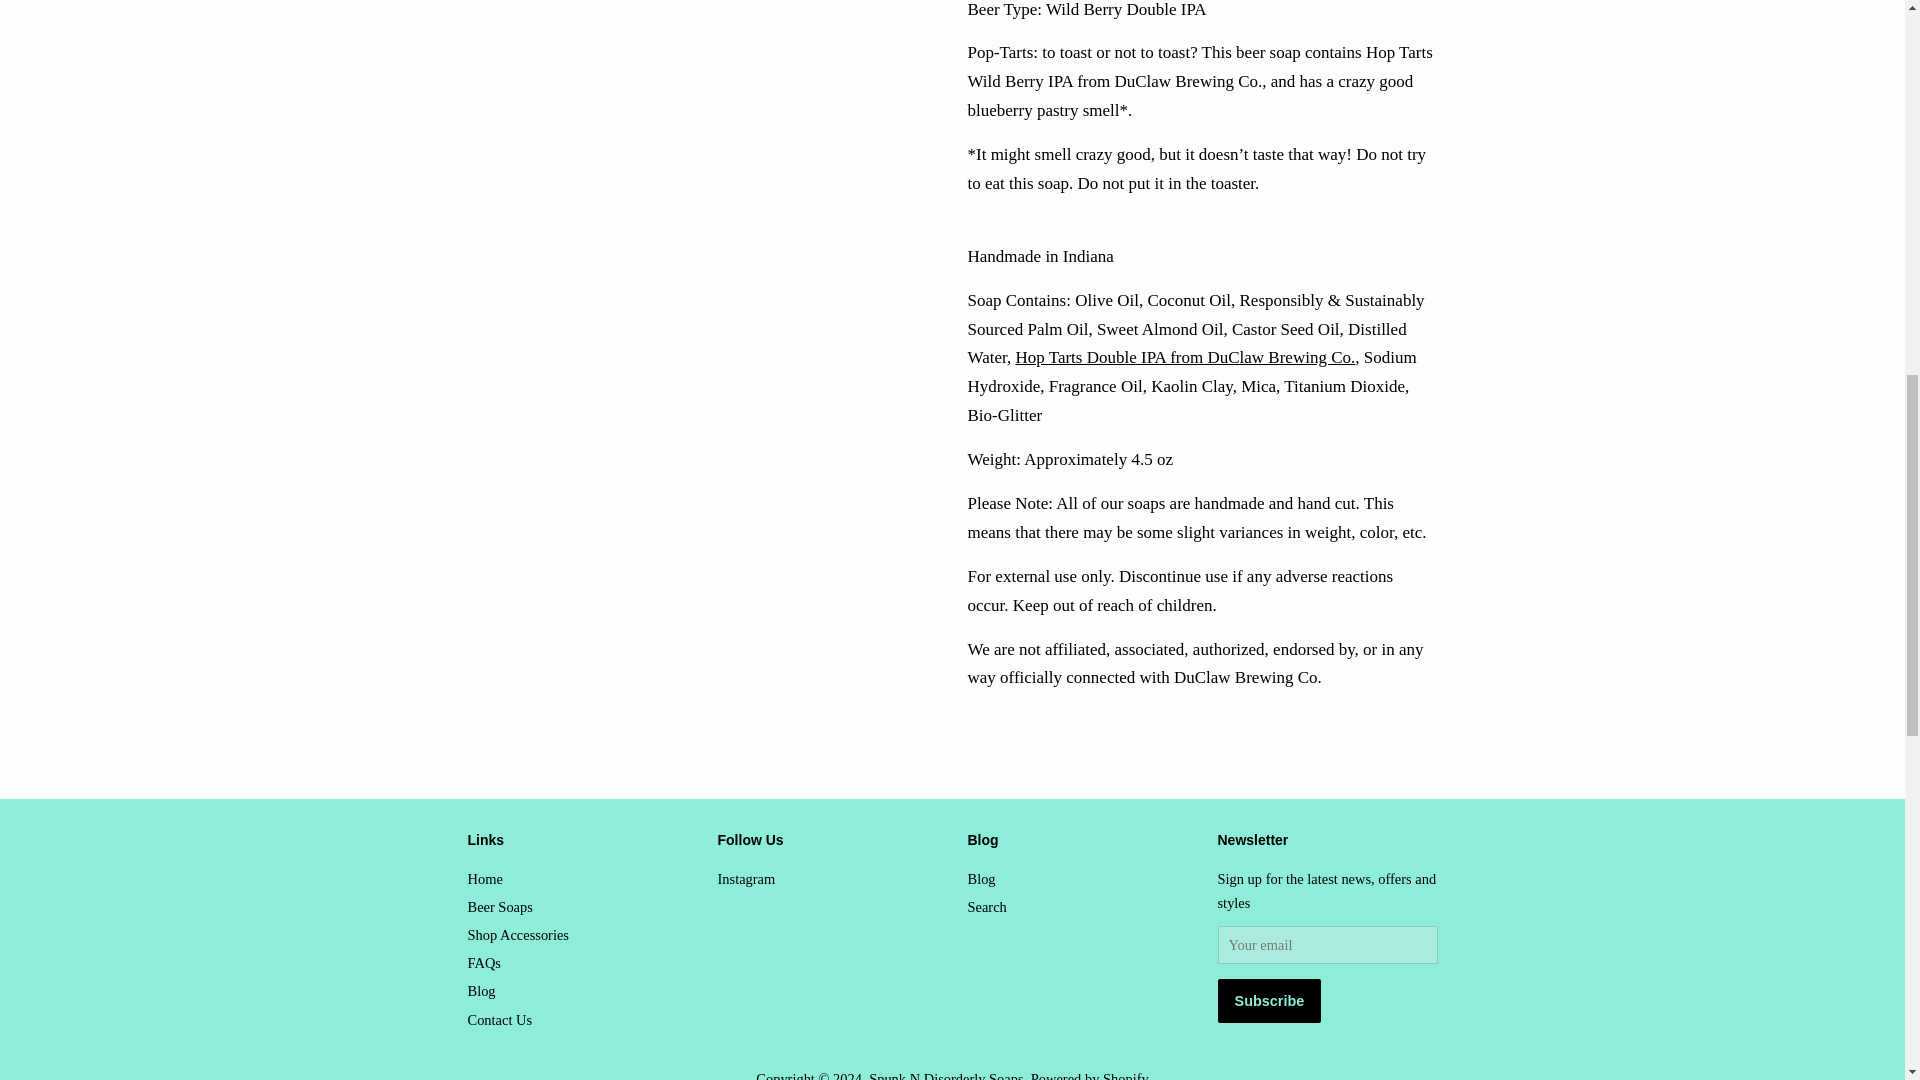  Describe the element at coordinates (1270, 1000) in the screenshot. I see `Subscribe` at that location.